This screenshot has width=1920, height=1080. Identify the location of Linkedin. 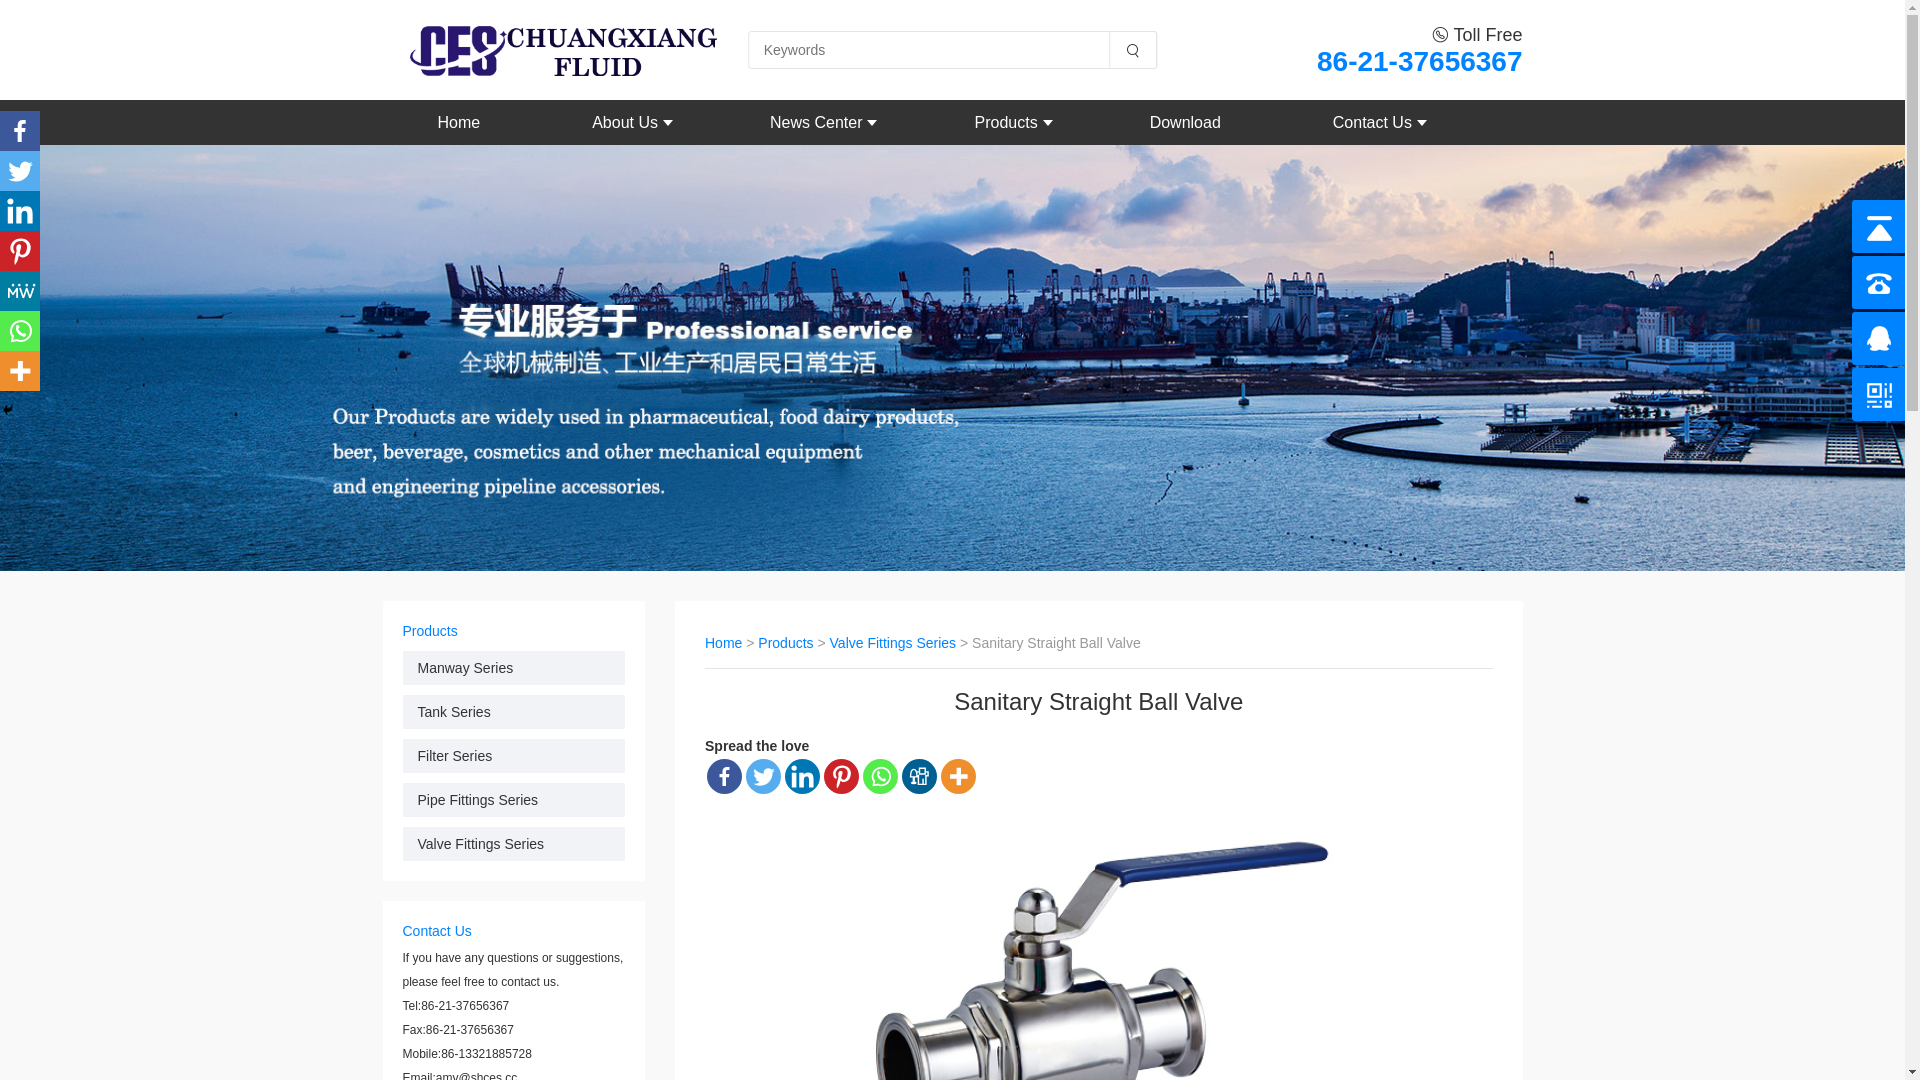
(20, 211).